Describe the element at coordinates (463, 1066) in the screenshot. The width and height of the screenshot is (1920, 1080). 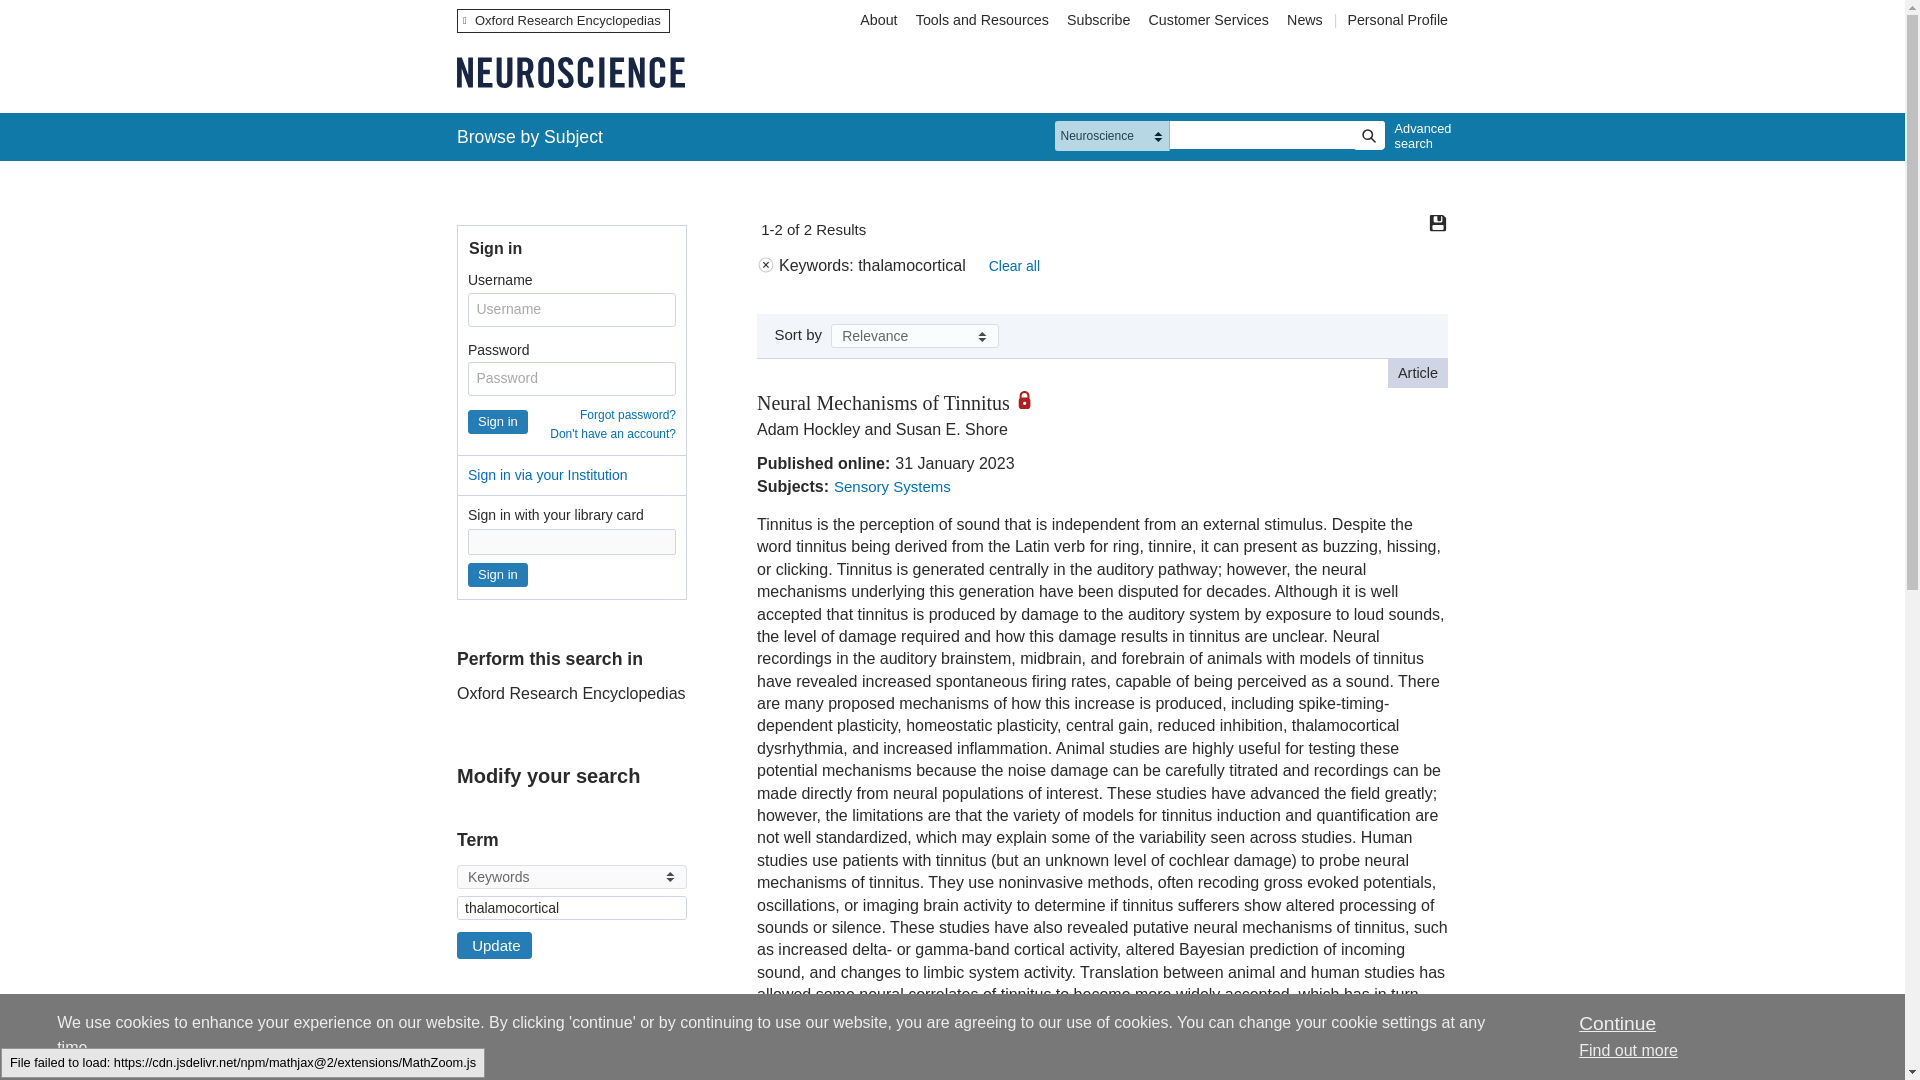
I see `Subject Reference` at that location.